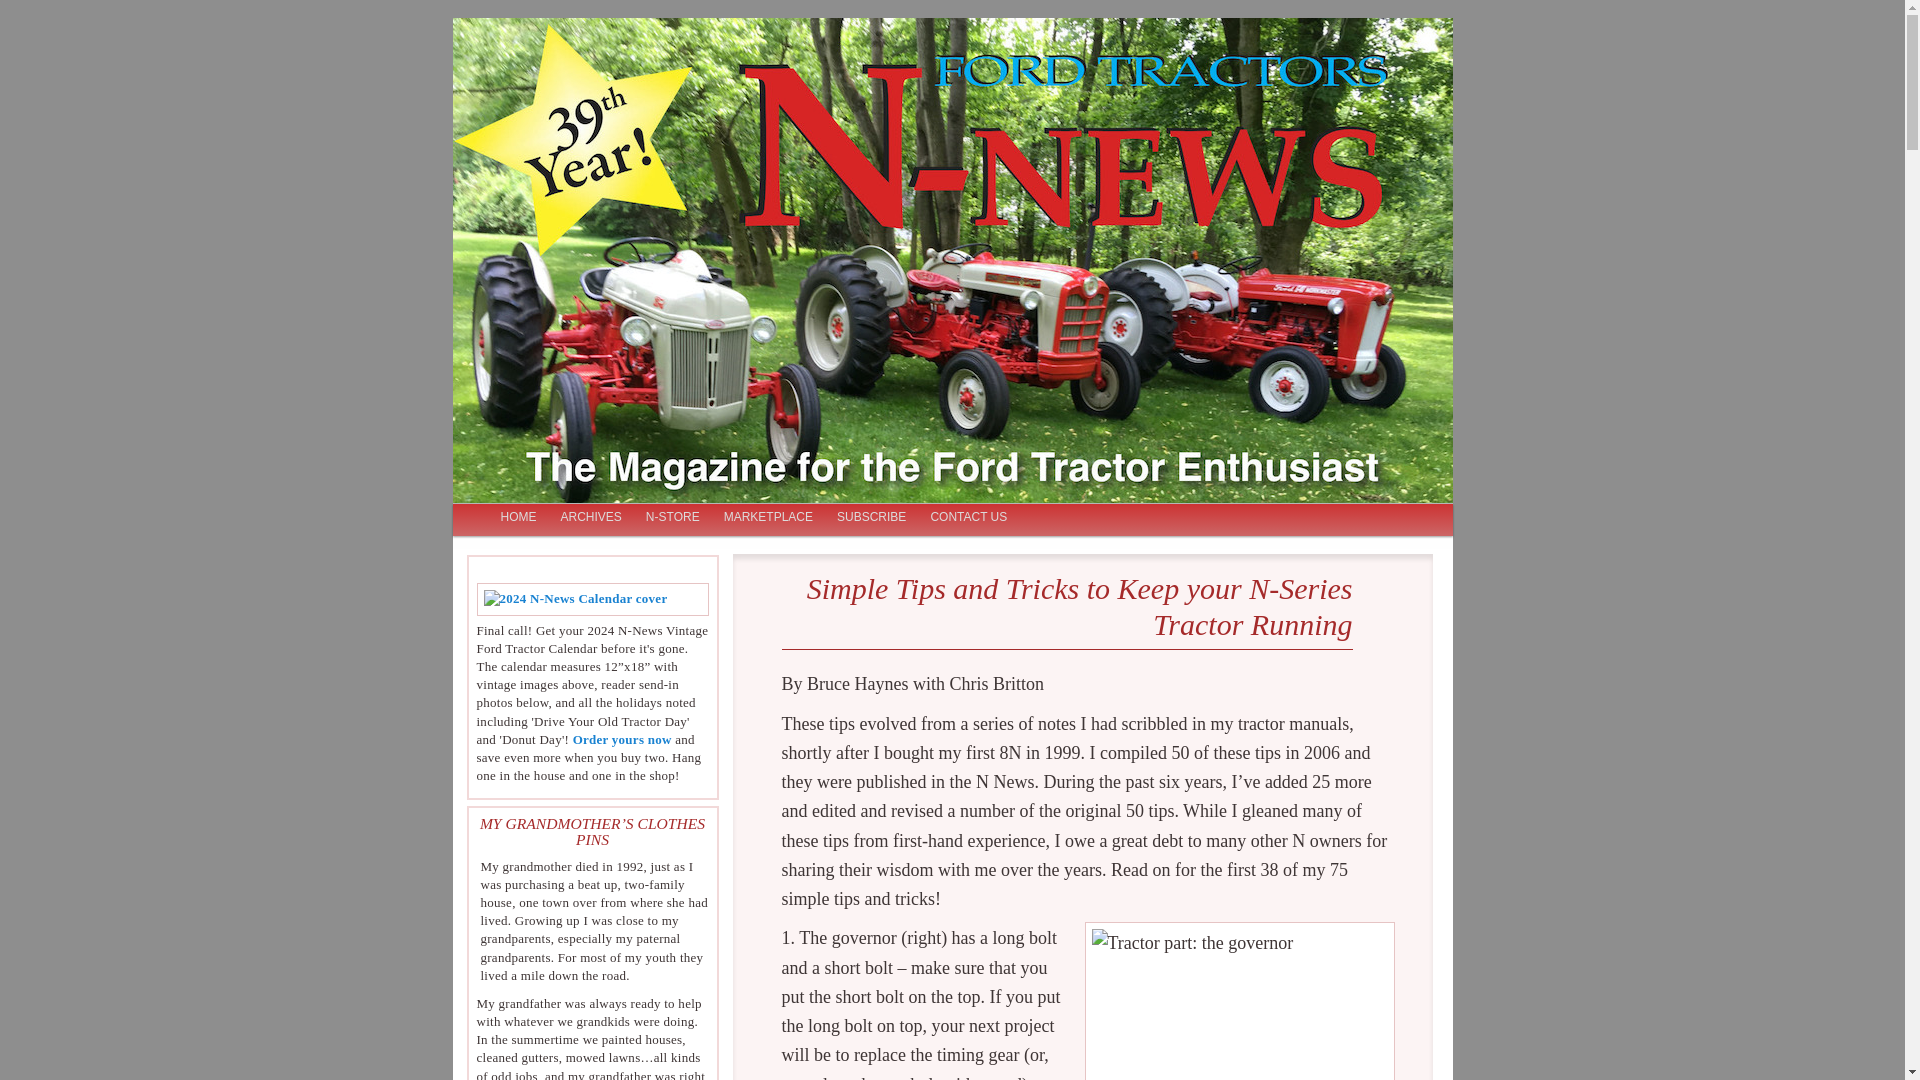 The width and height of the screenshot is (1920, 1080). What do you see at coordinates (1080, 606) in the screenshot?
I see `Simple Tips and Tricks to Keep your N-Series Tractor Running` at bounding box center [1080, 606].